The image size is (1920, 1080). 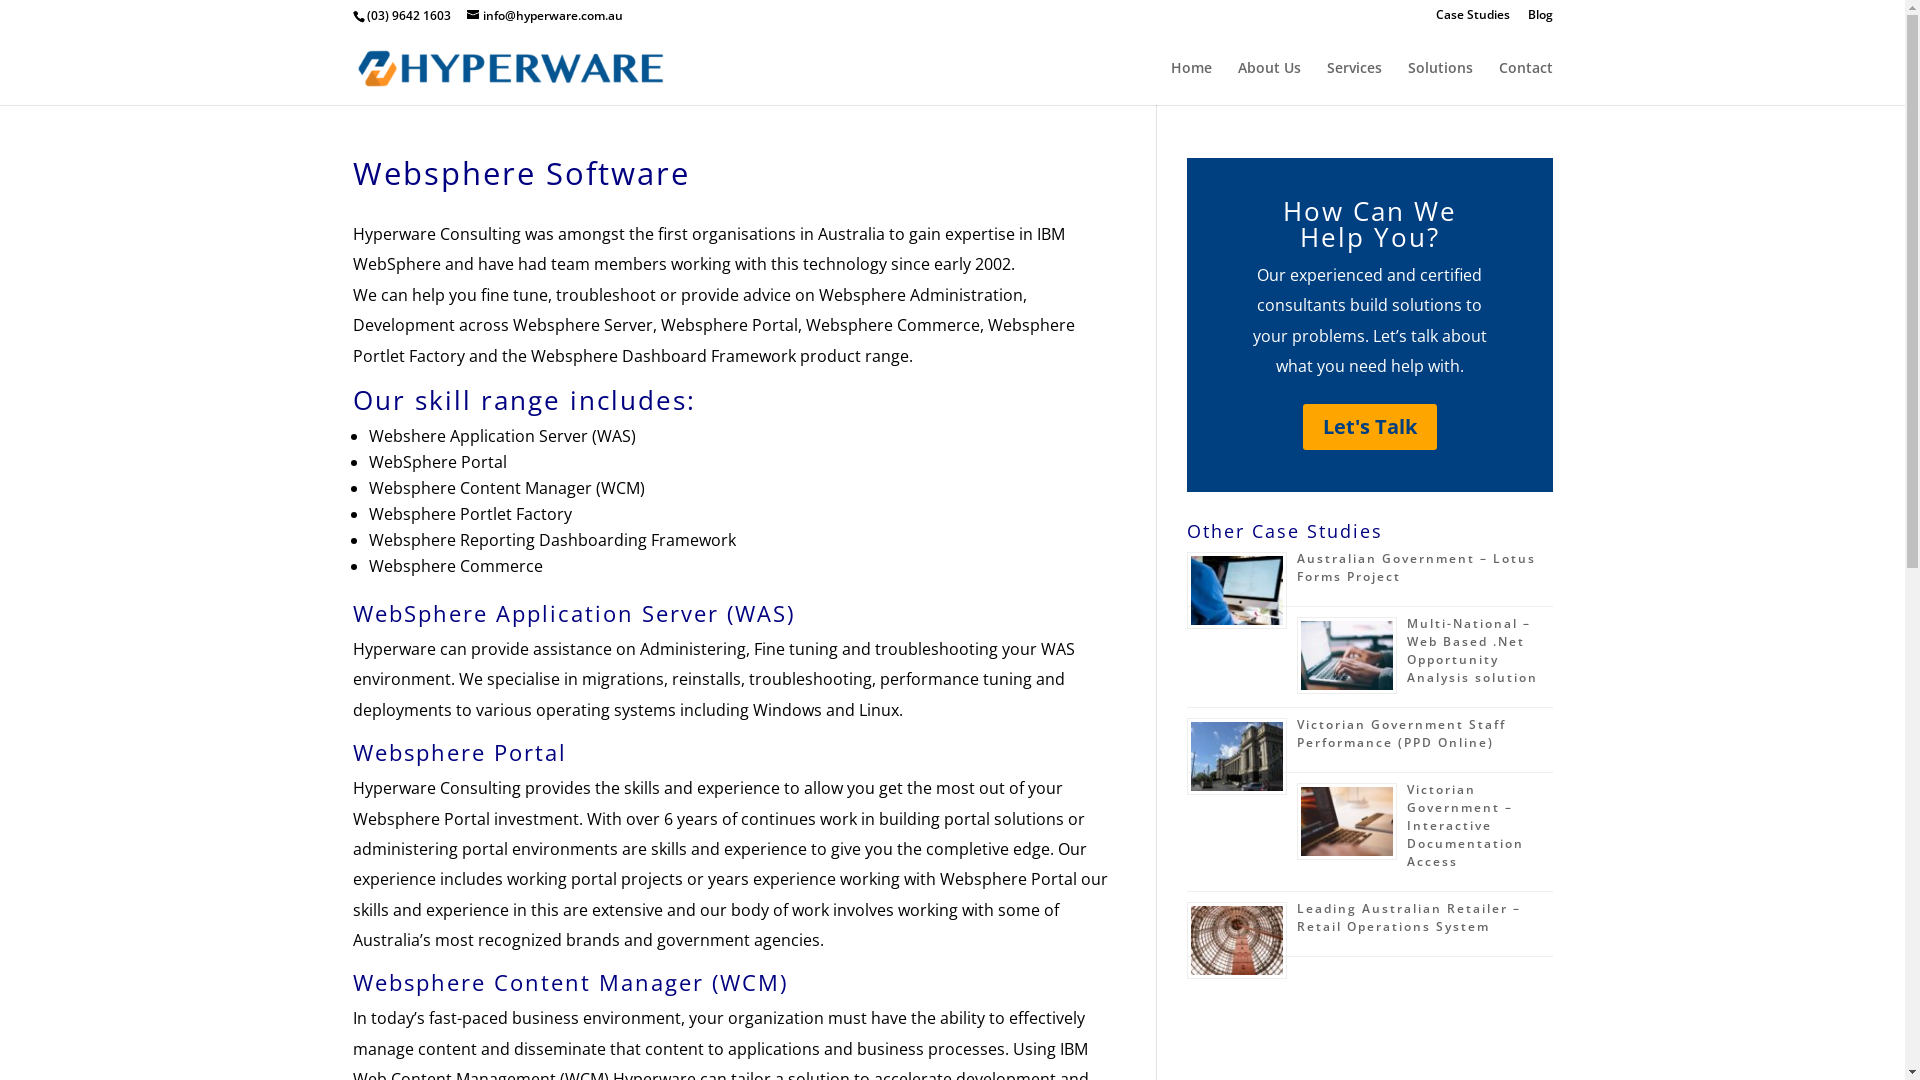 What do you see at coordinates (1473, 20) in the screenshot?
I see `Case Studies` at bounding box center [1473, 20].